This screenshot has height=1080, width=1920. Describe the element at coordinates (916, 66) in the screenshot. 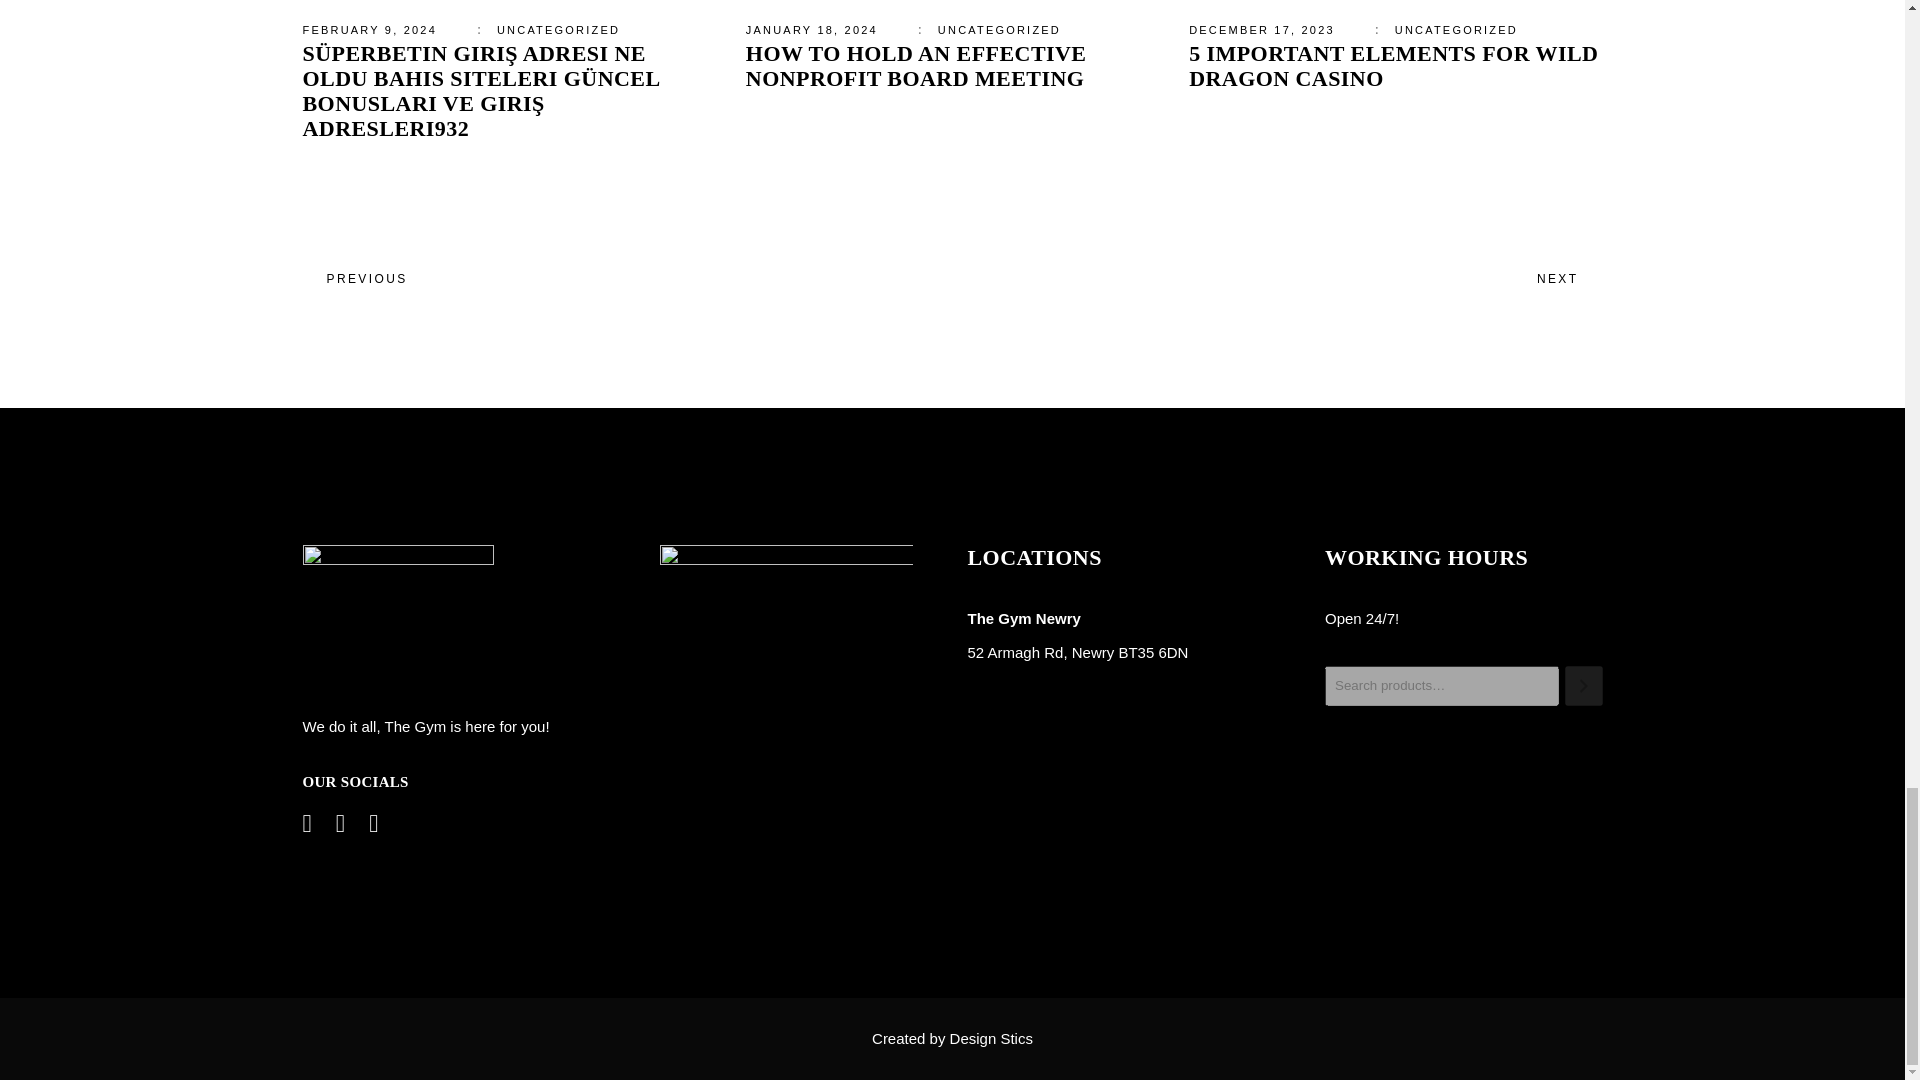

I see `How to Hold an Effective Nonprofit Board Meeting` at that location.